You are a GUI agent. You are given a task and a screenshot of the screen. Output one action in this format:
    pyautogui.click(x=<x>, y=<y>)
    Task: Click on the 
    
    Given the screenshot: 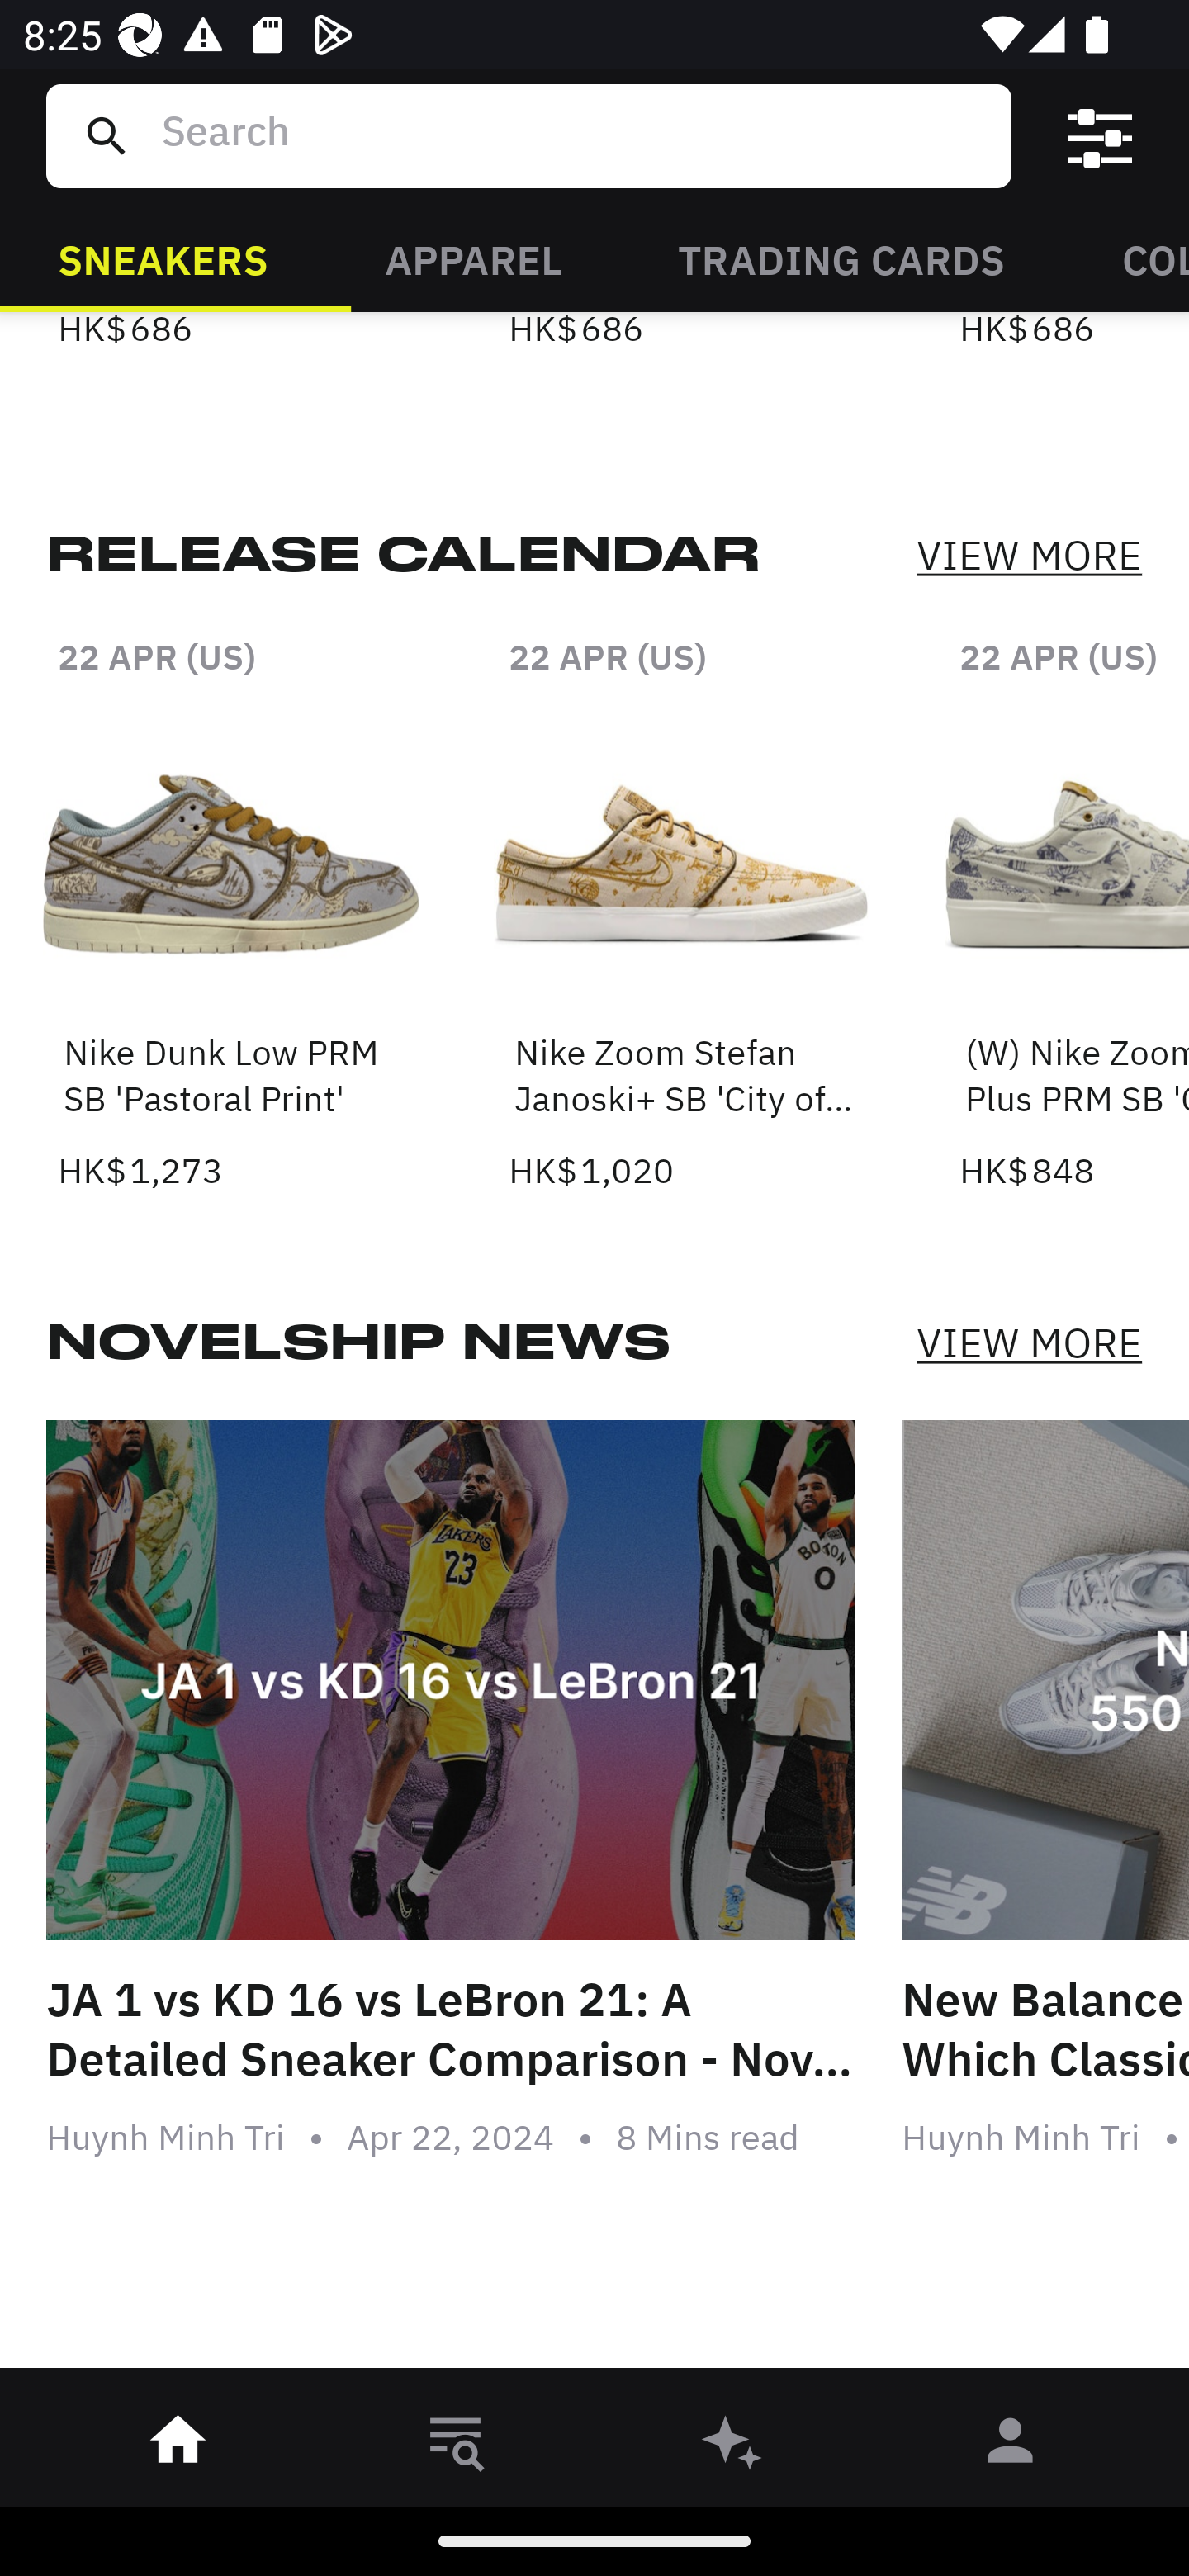 What is the action you would take?
    pyautogui.click(x=1100, y=136)
    